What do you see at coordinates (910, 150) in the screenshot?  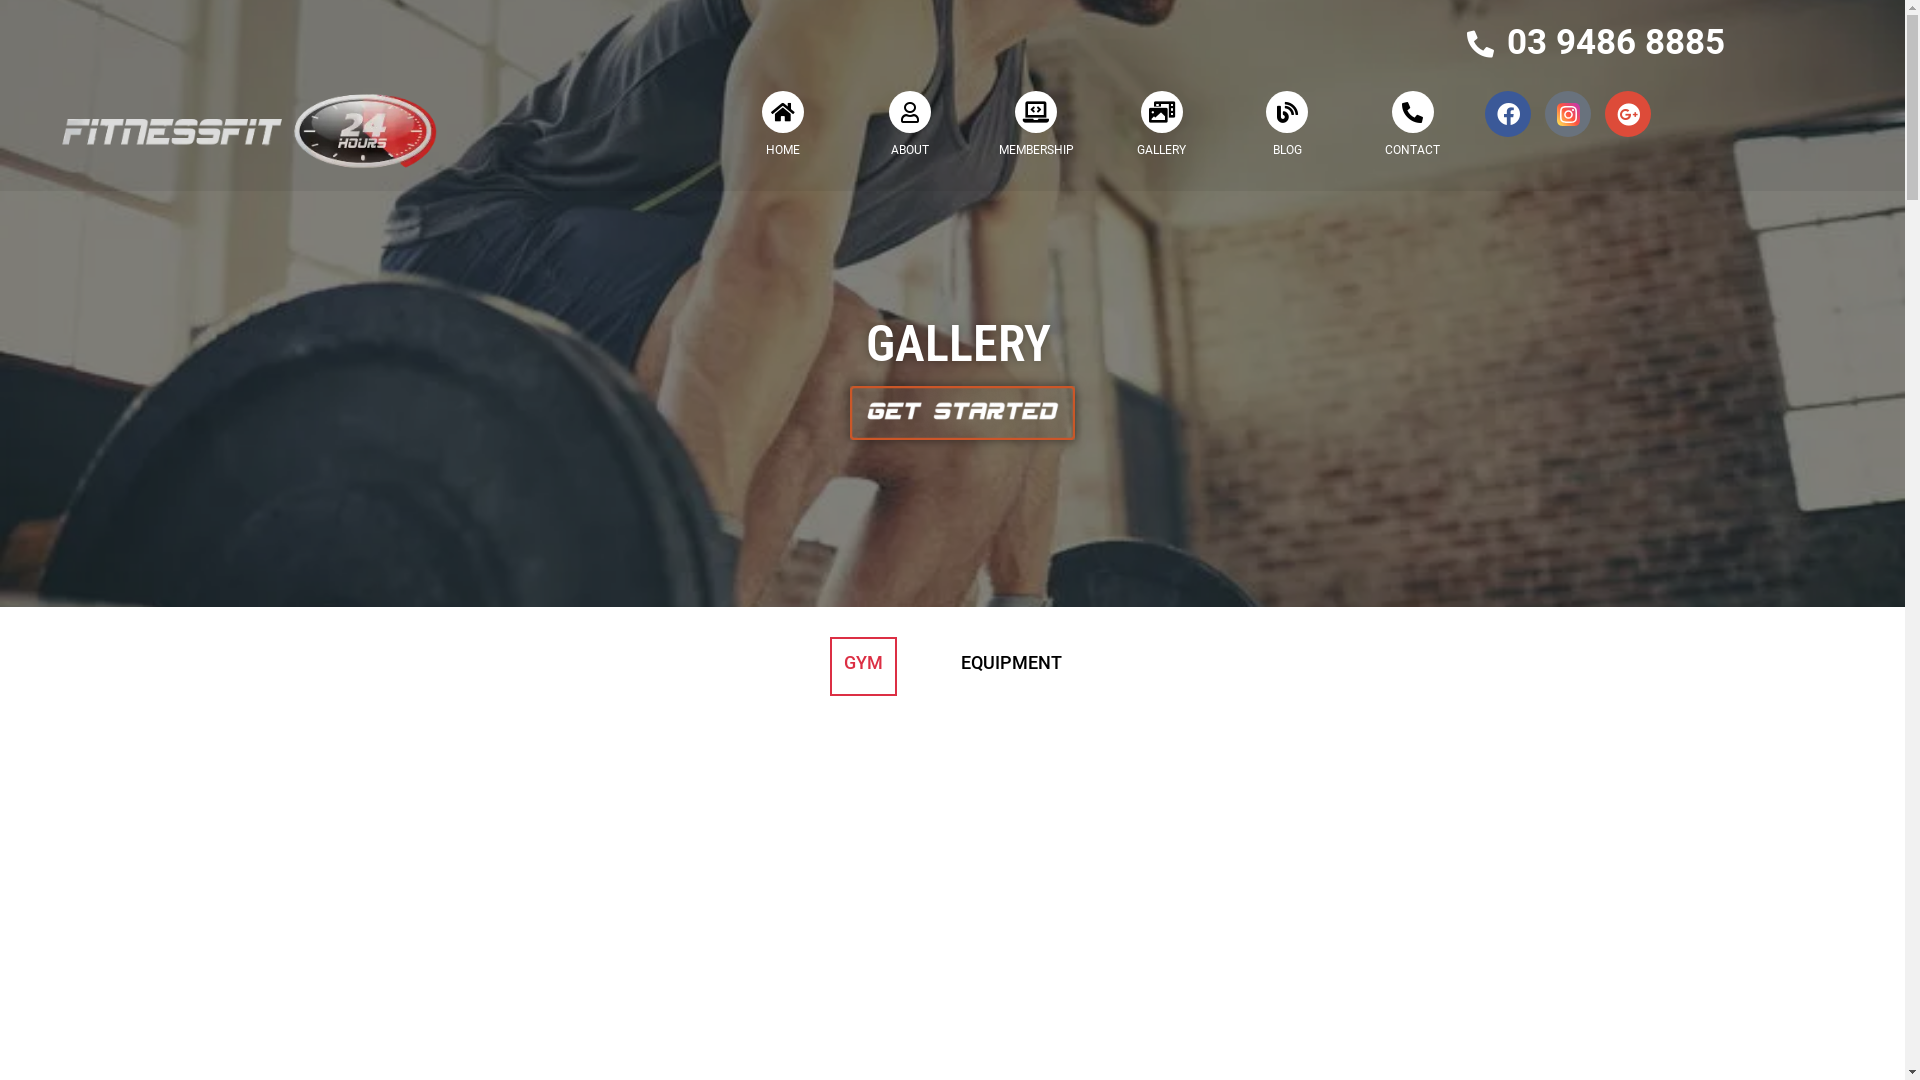 I see `ABOUT` at bounding box center [910, 150].